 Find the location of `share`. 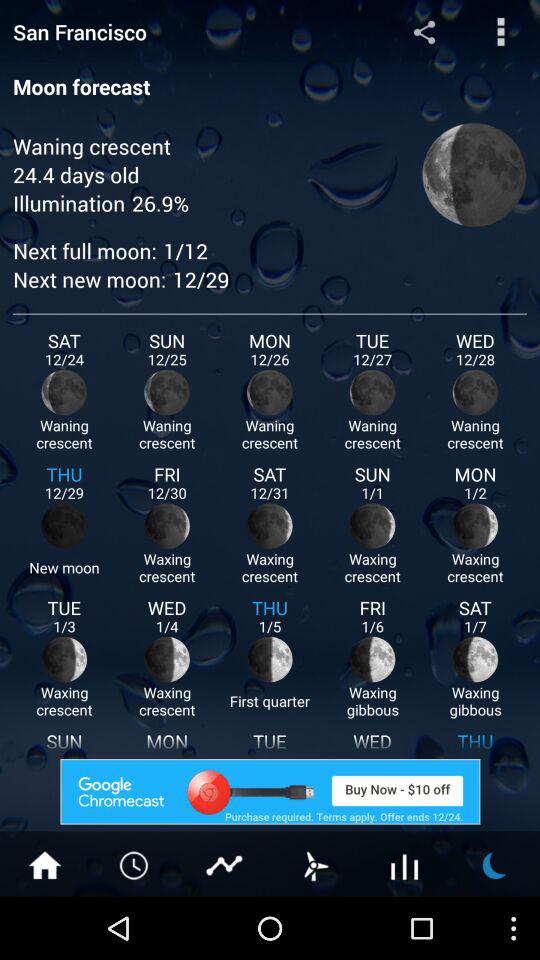

share is located at coordinates (424, 32).